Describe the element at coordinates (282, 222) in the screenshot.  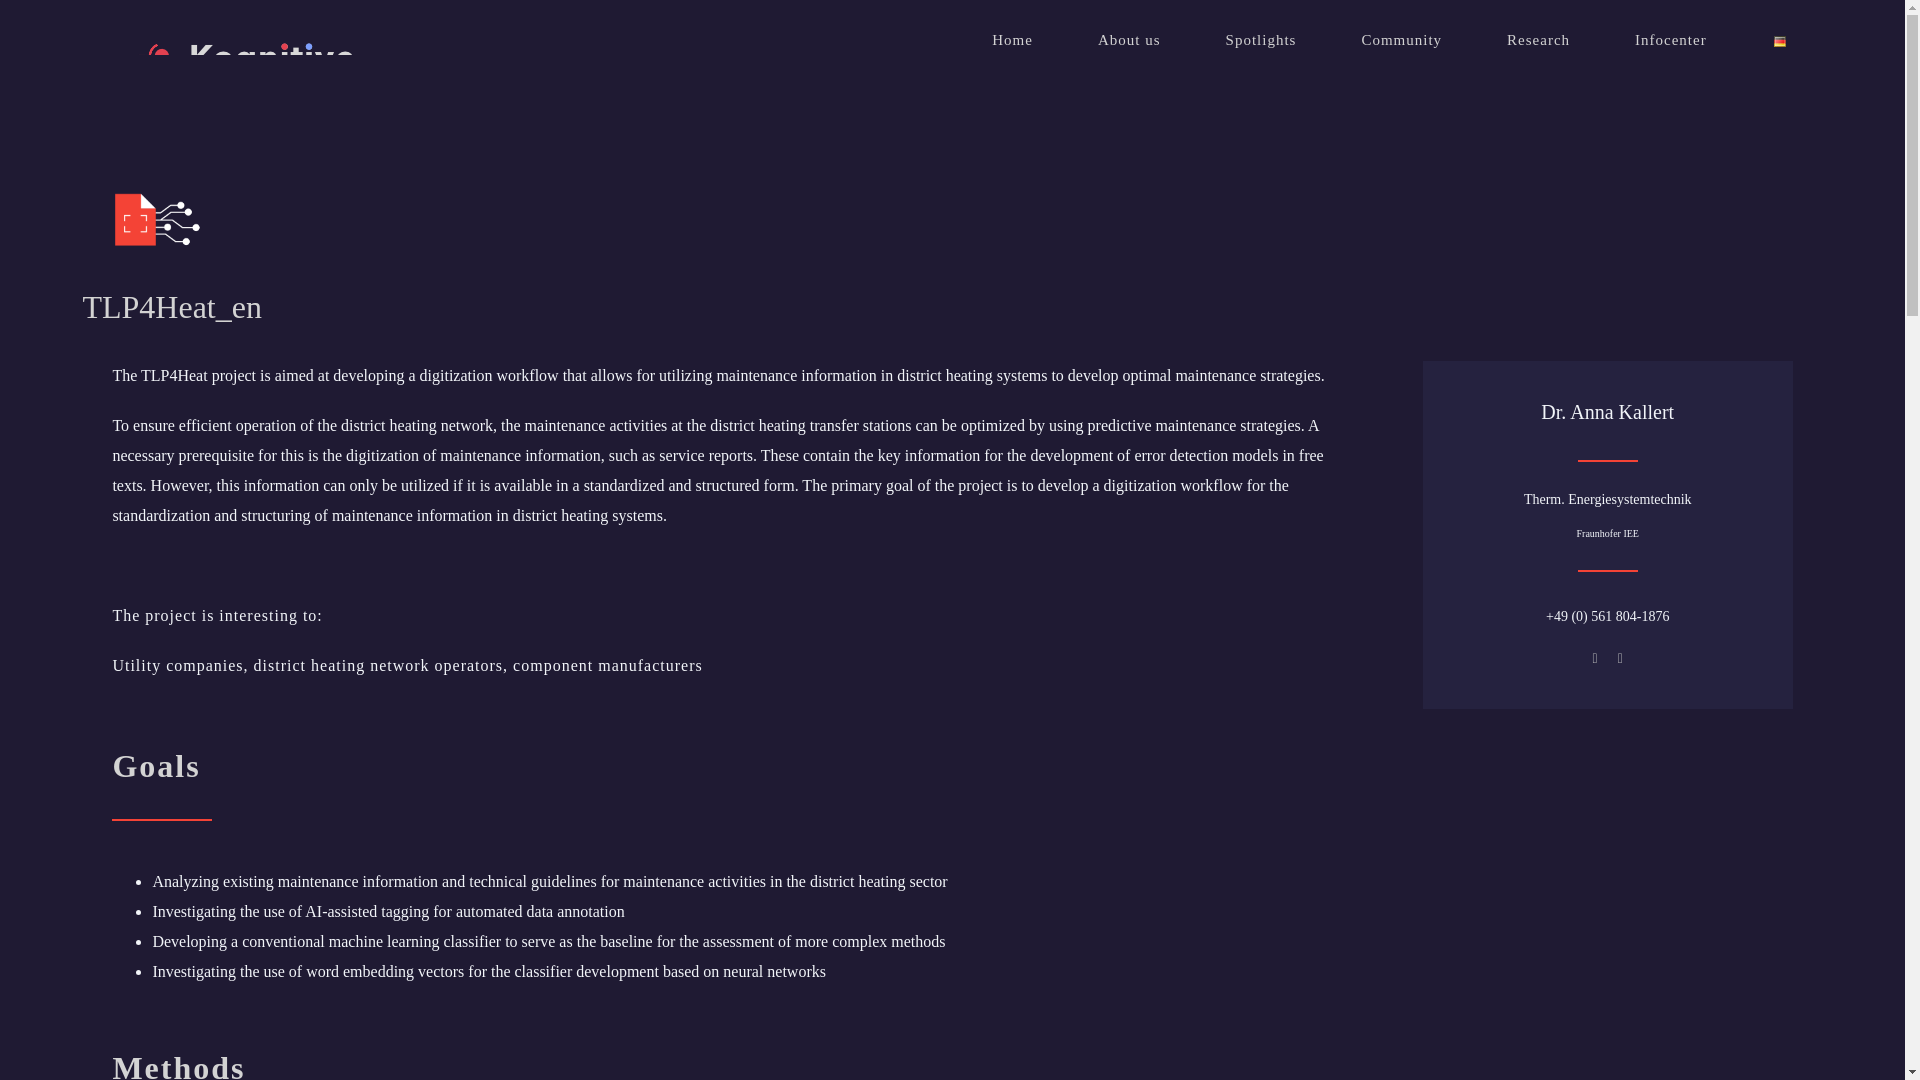
I see `TLP4Heat` at that location.